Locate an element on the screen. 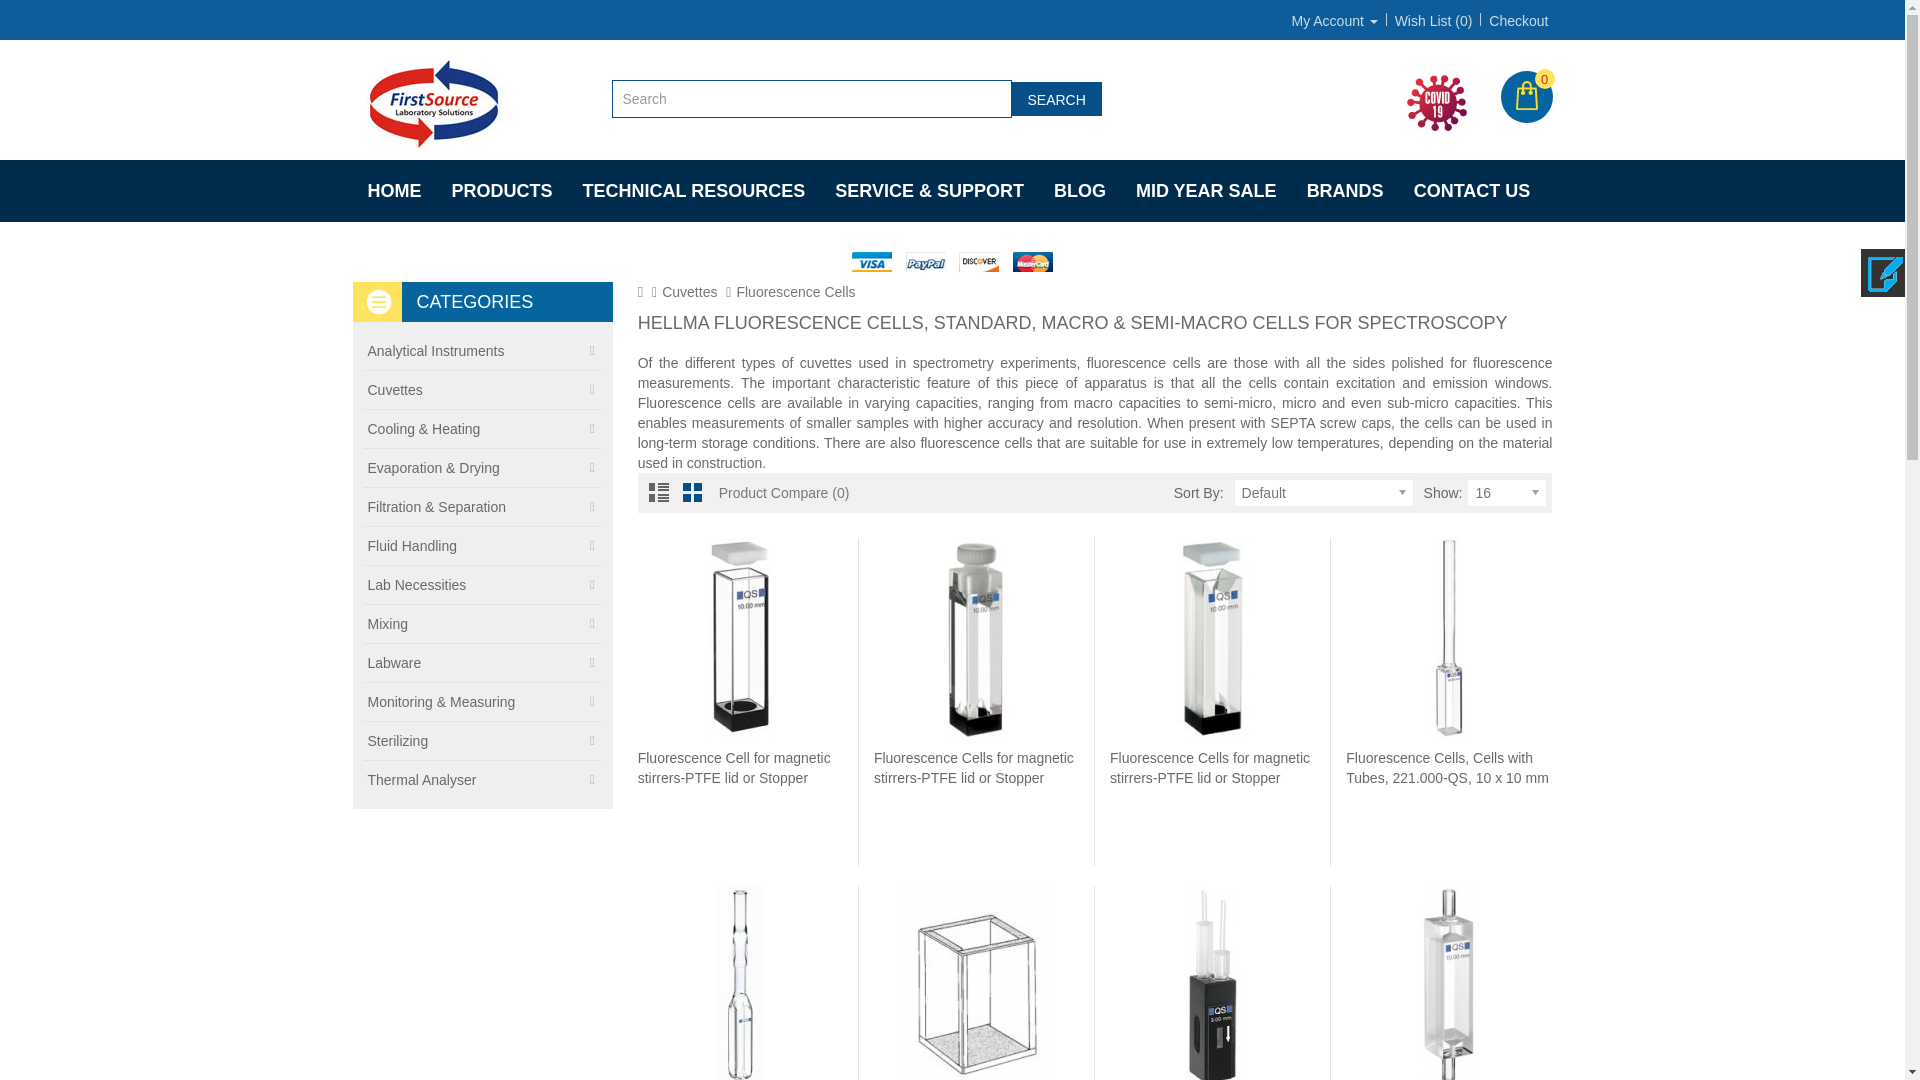 This screenshot has height=1080, width=1920. FirstSource Laboratory Solutions LLP is located at coordinates (1436, 102).